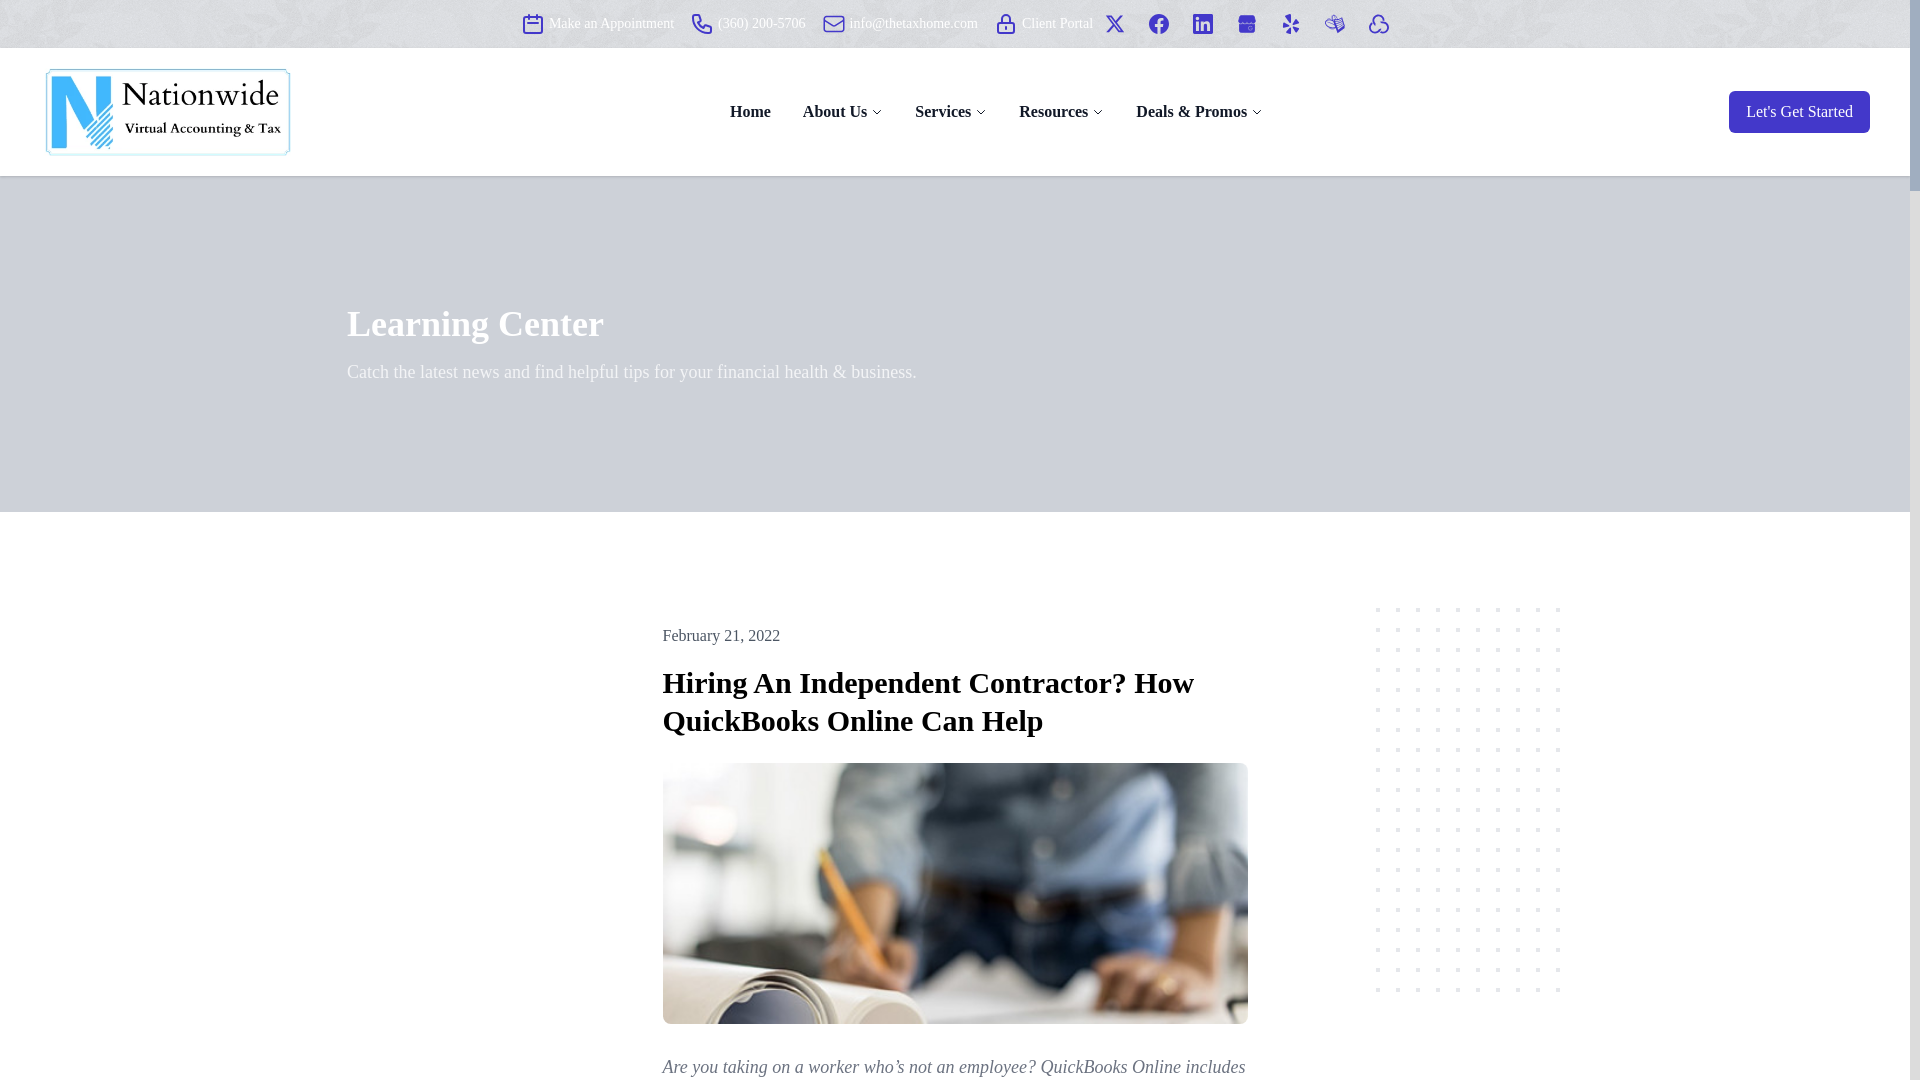 The image size is (1920, 1080). Describe the element at coordinates (532, 23) in the screenshot. I see `appointment` at that location.